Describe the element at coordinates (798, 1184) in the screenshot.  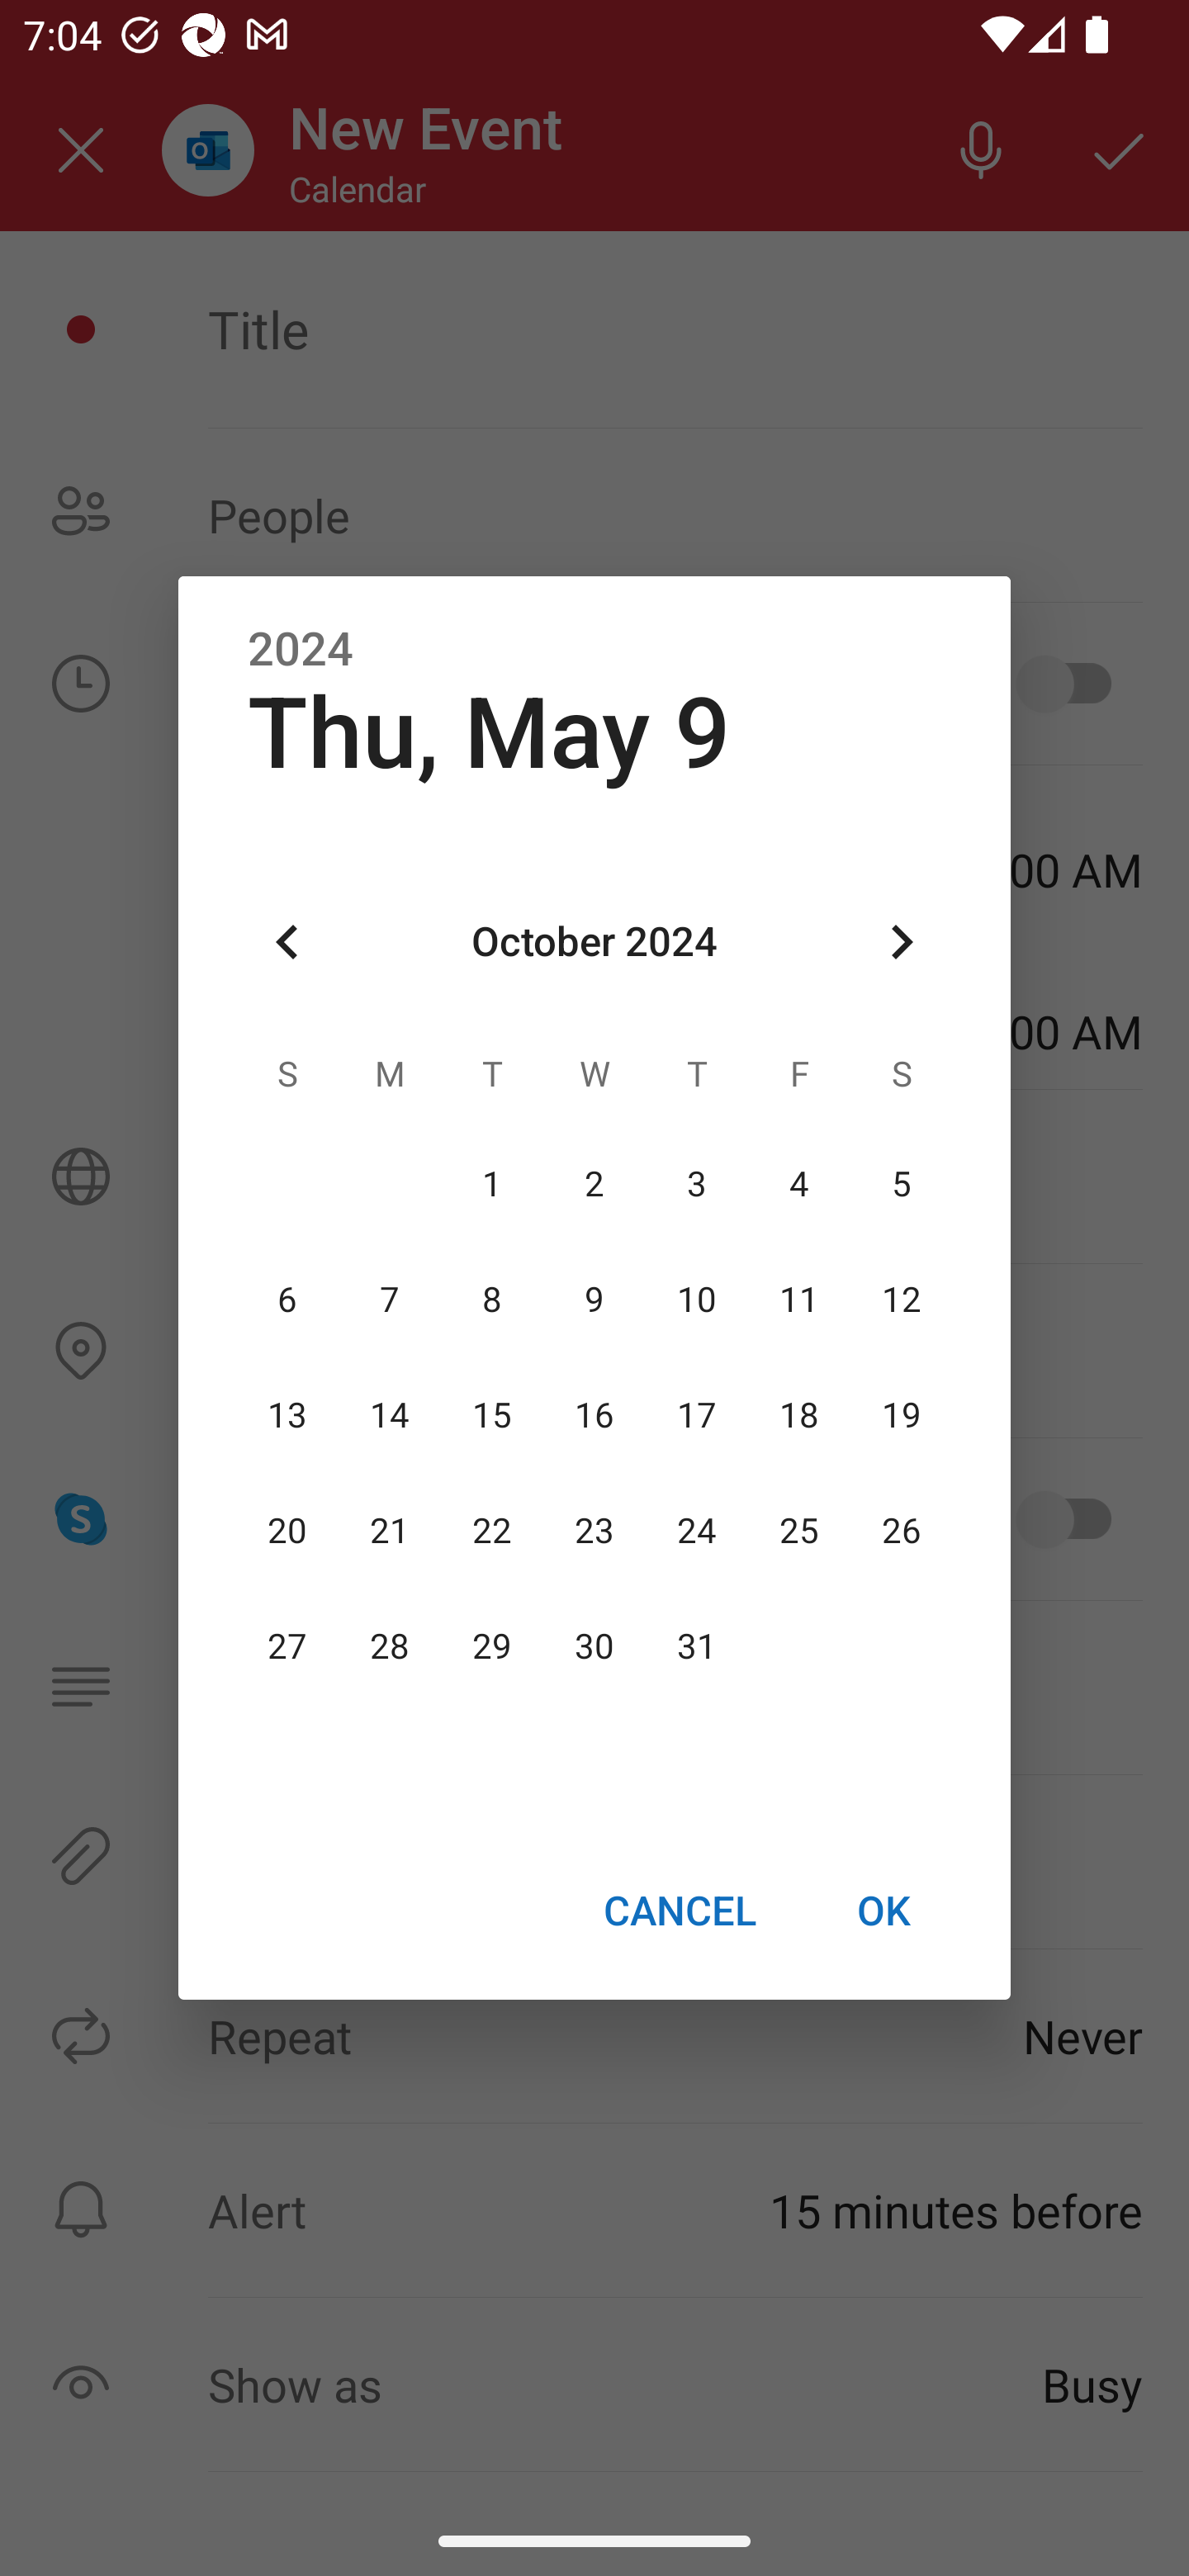
I see `4 04 October 2024` at that location.